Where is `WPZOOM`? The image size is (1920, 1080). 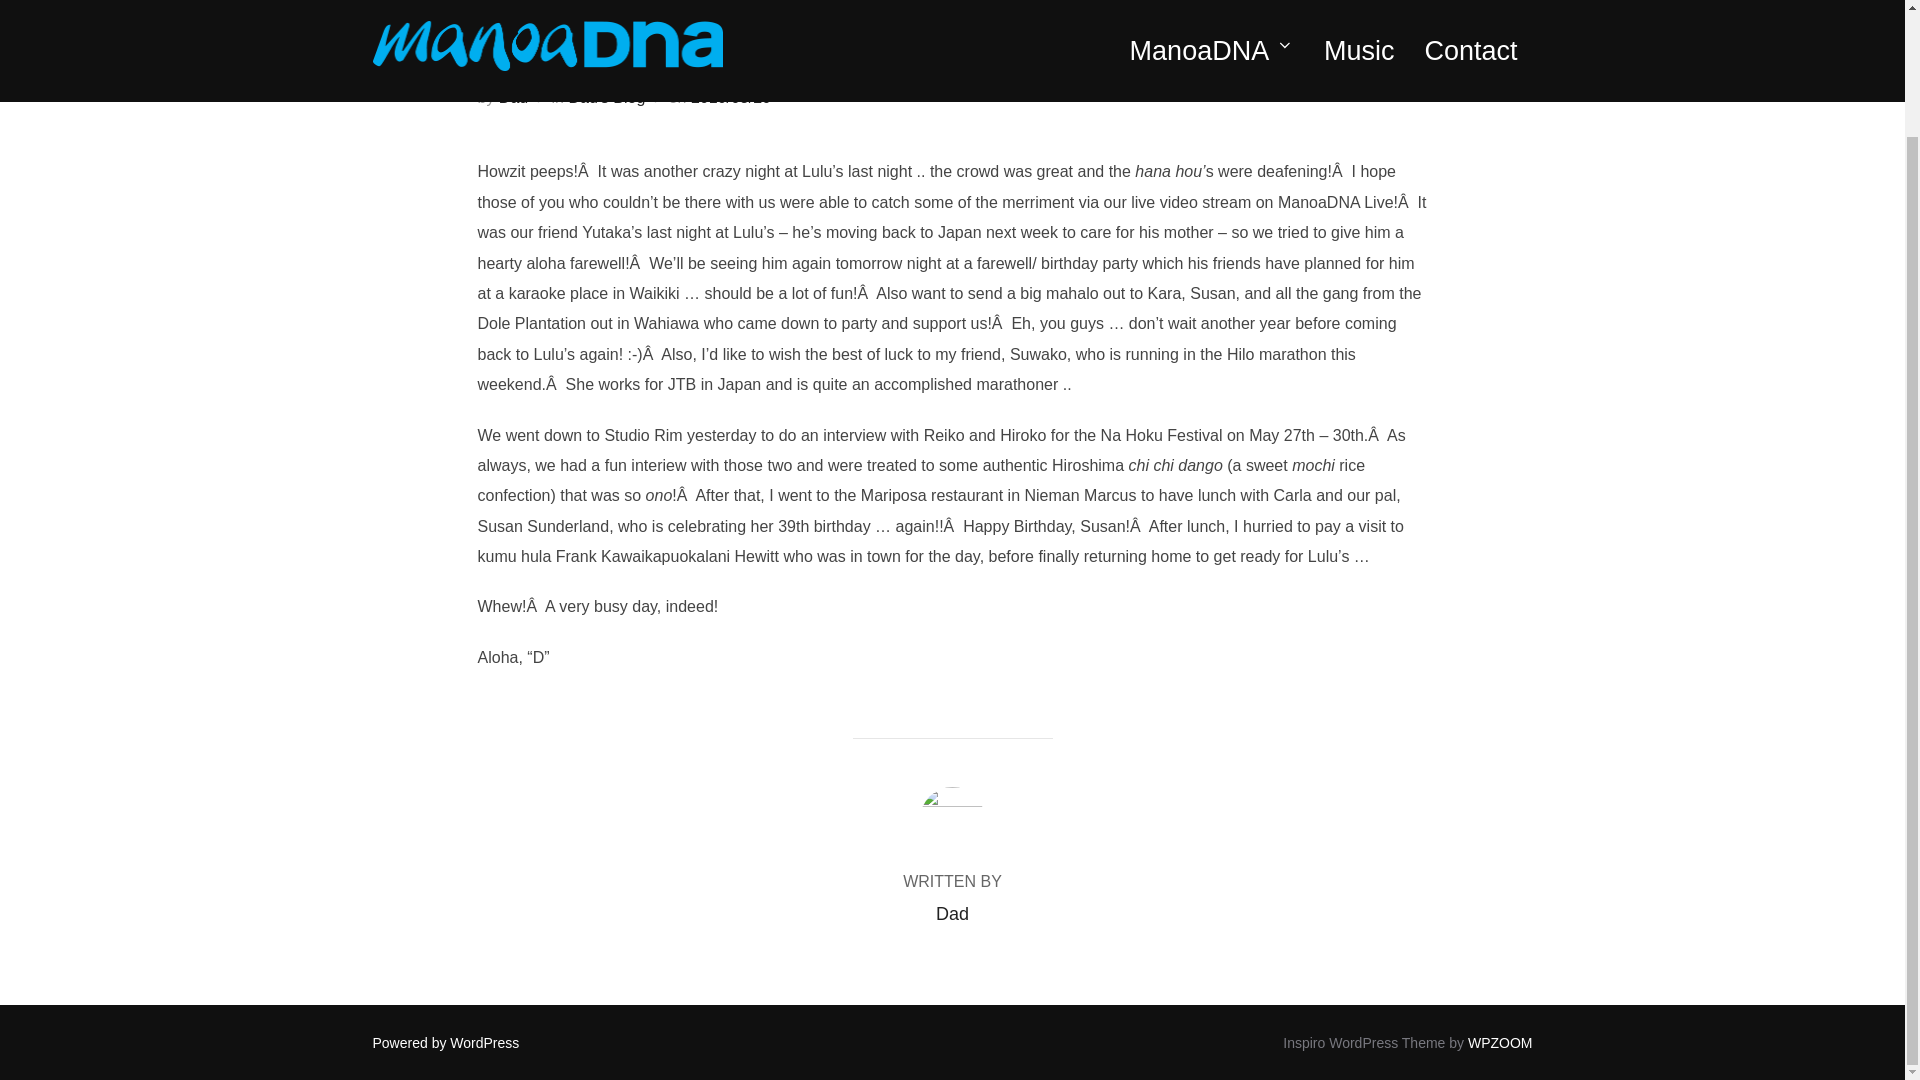 WPZOOM is located at coordinates (1500, 1042).